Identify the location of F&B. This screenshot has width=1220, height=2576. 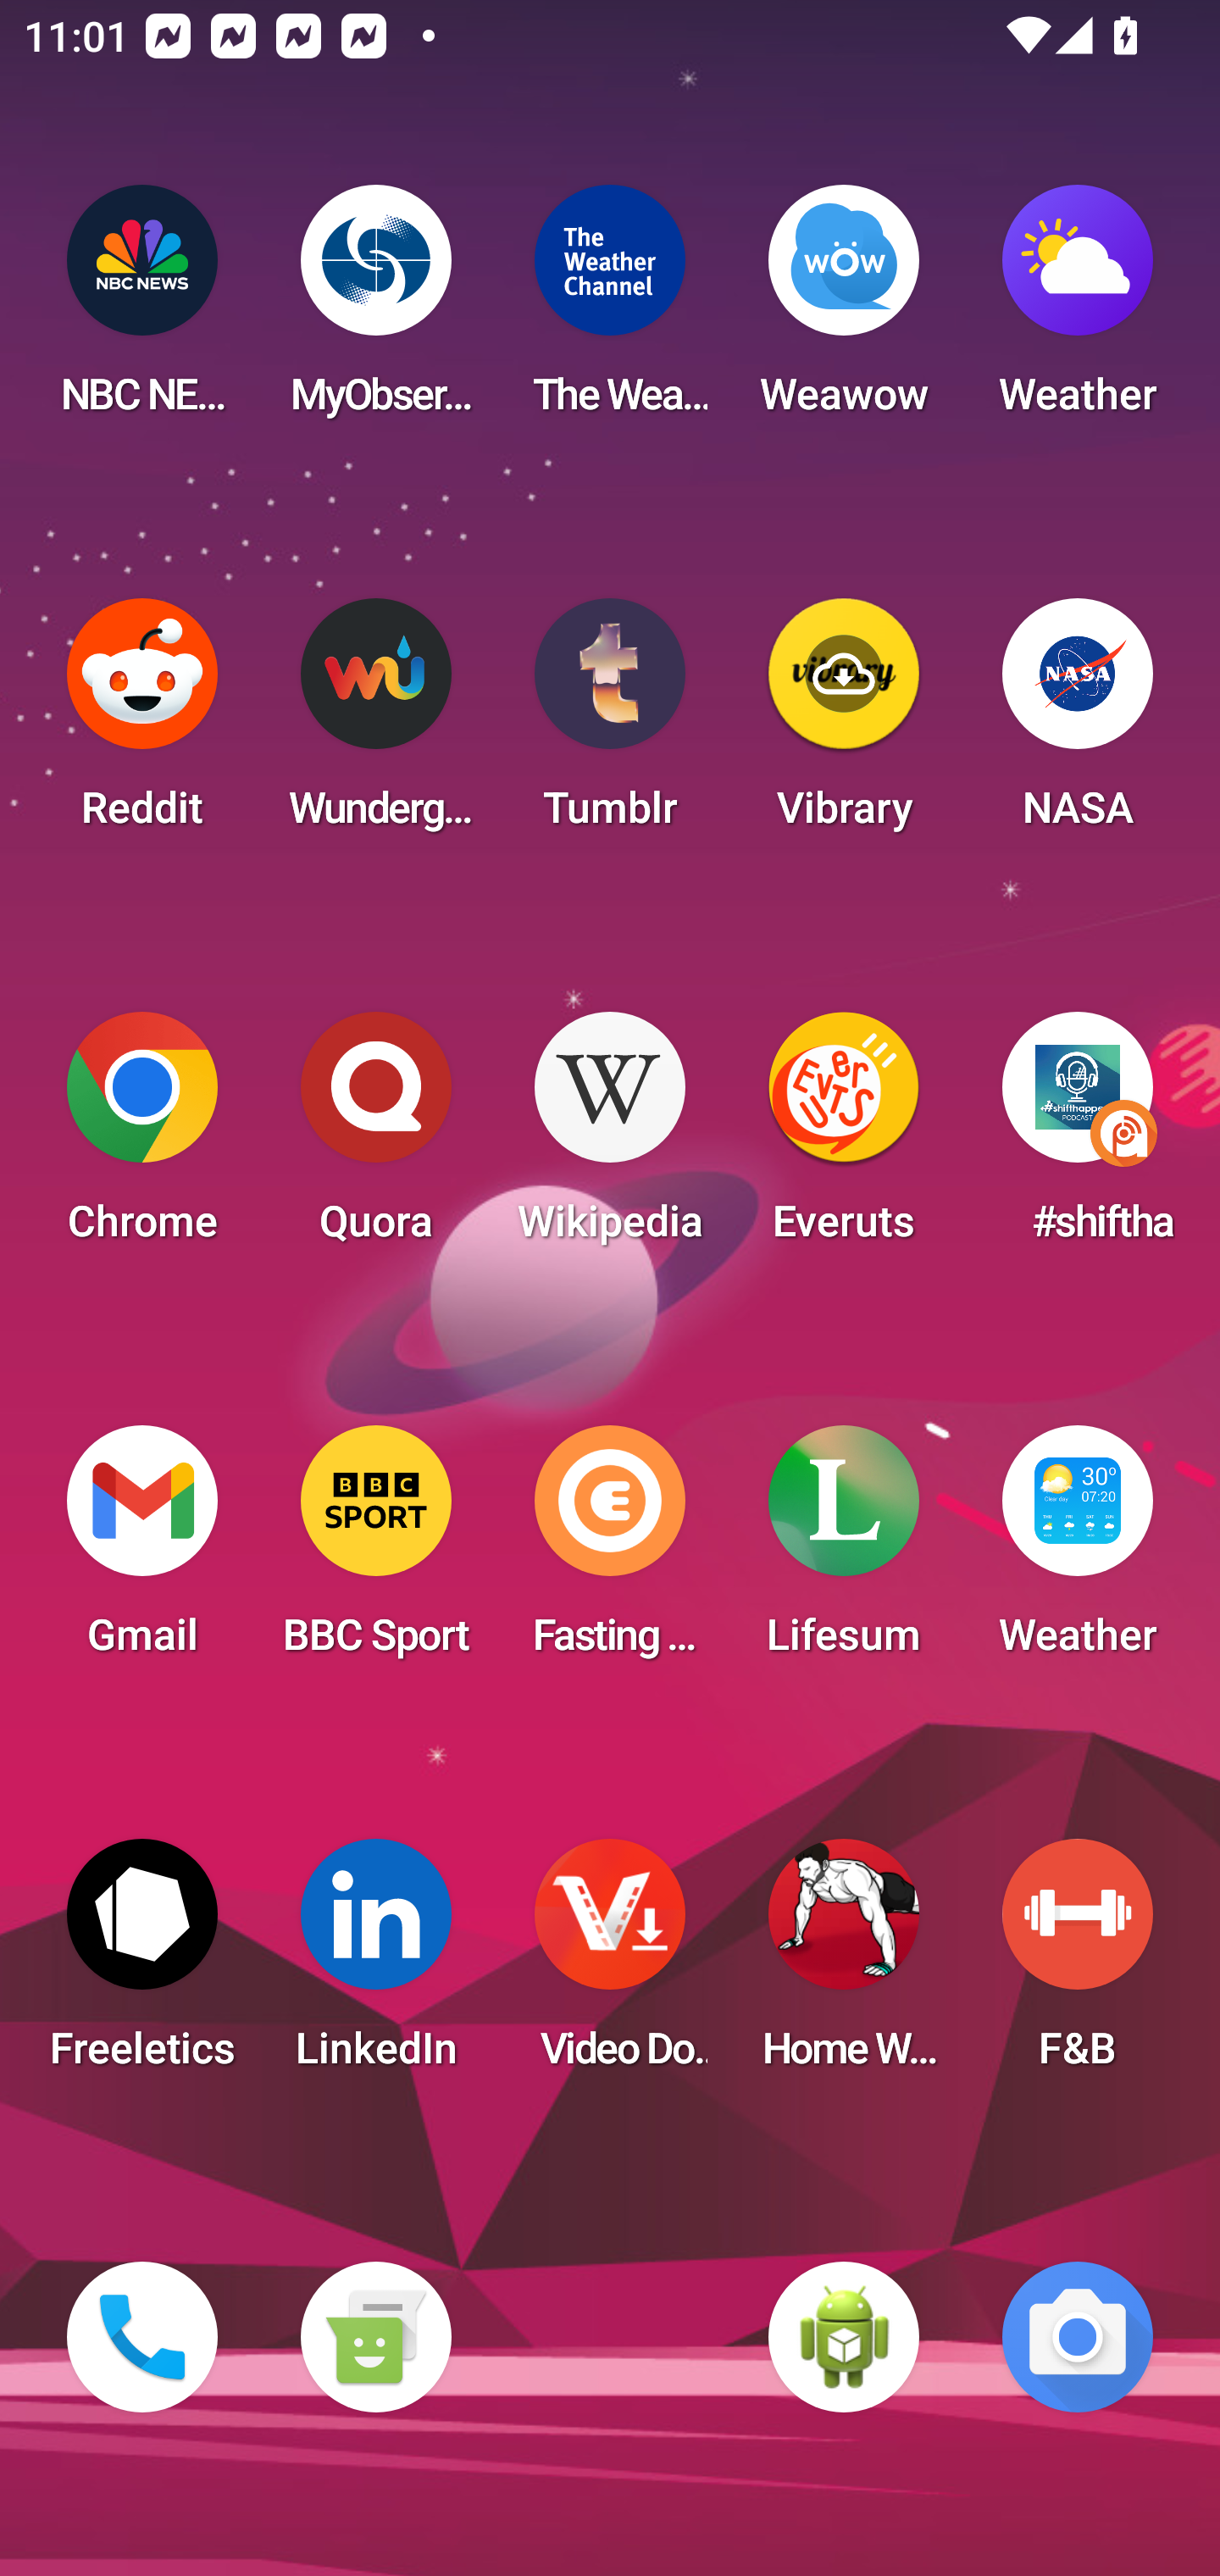
(1078, 1964).